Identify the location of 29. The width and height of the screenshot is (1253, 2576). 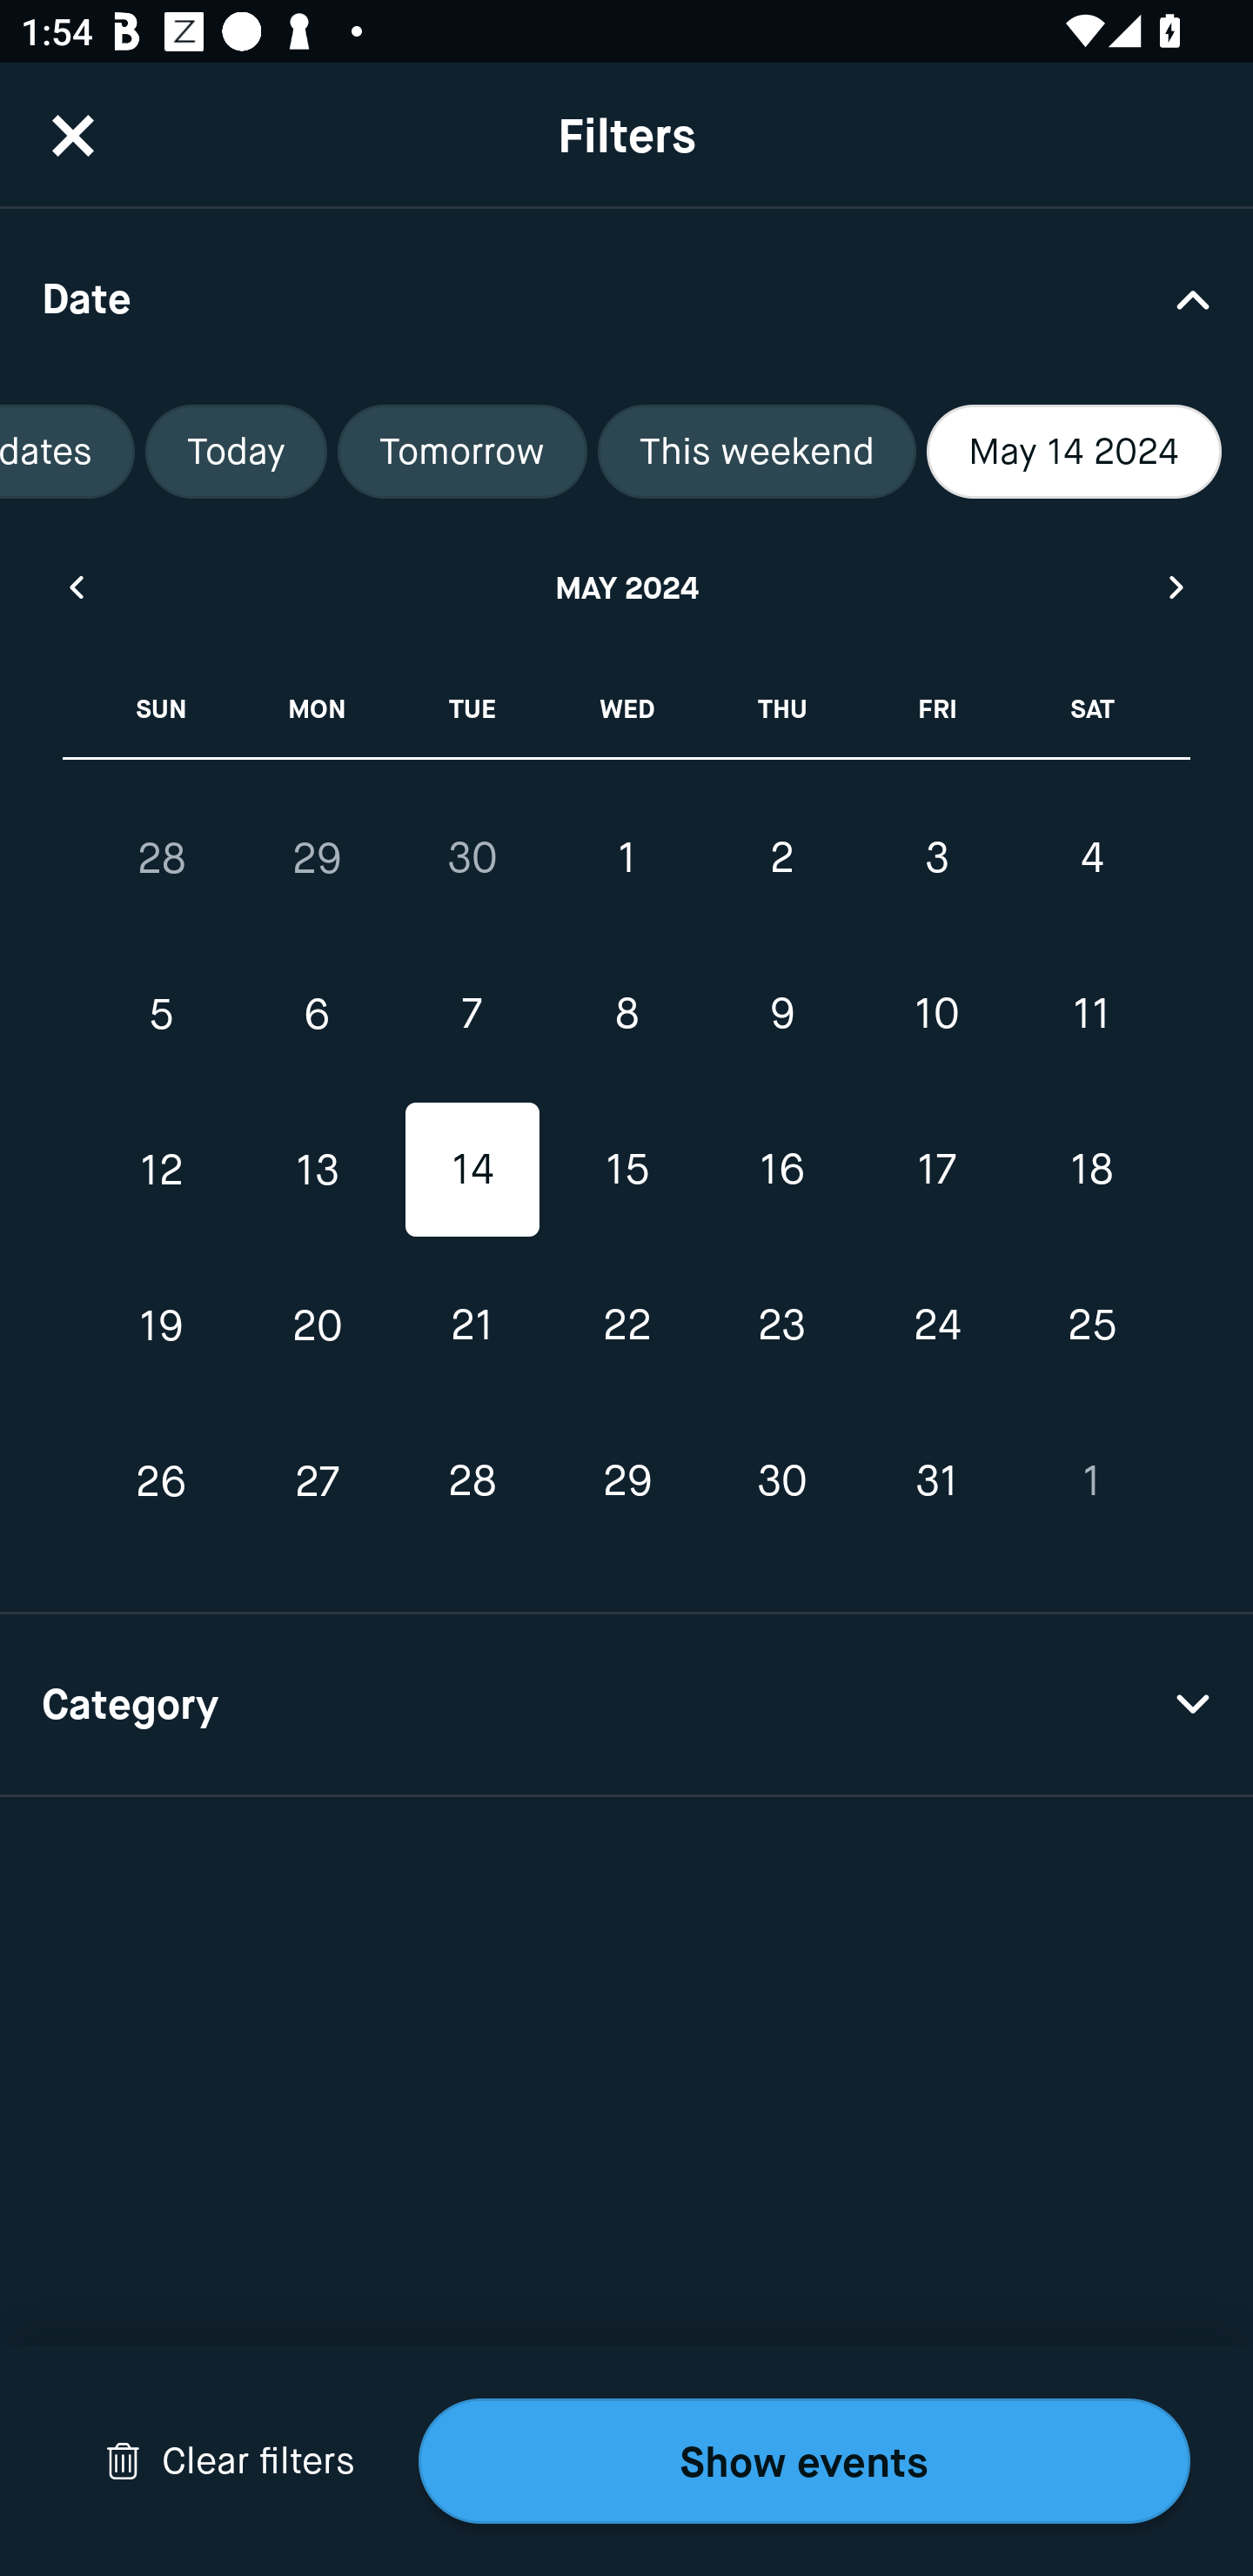
(317, 858).